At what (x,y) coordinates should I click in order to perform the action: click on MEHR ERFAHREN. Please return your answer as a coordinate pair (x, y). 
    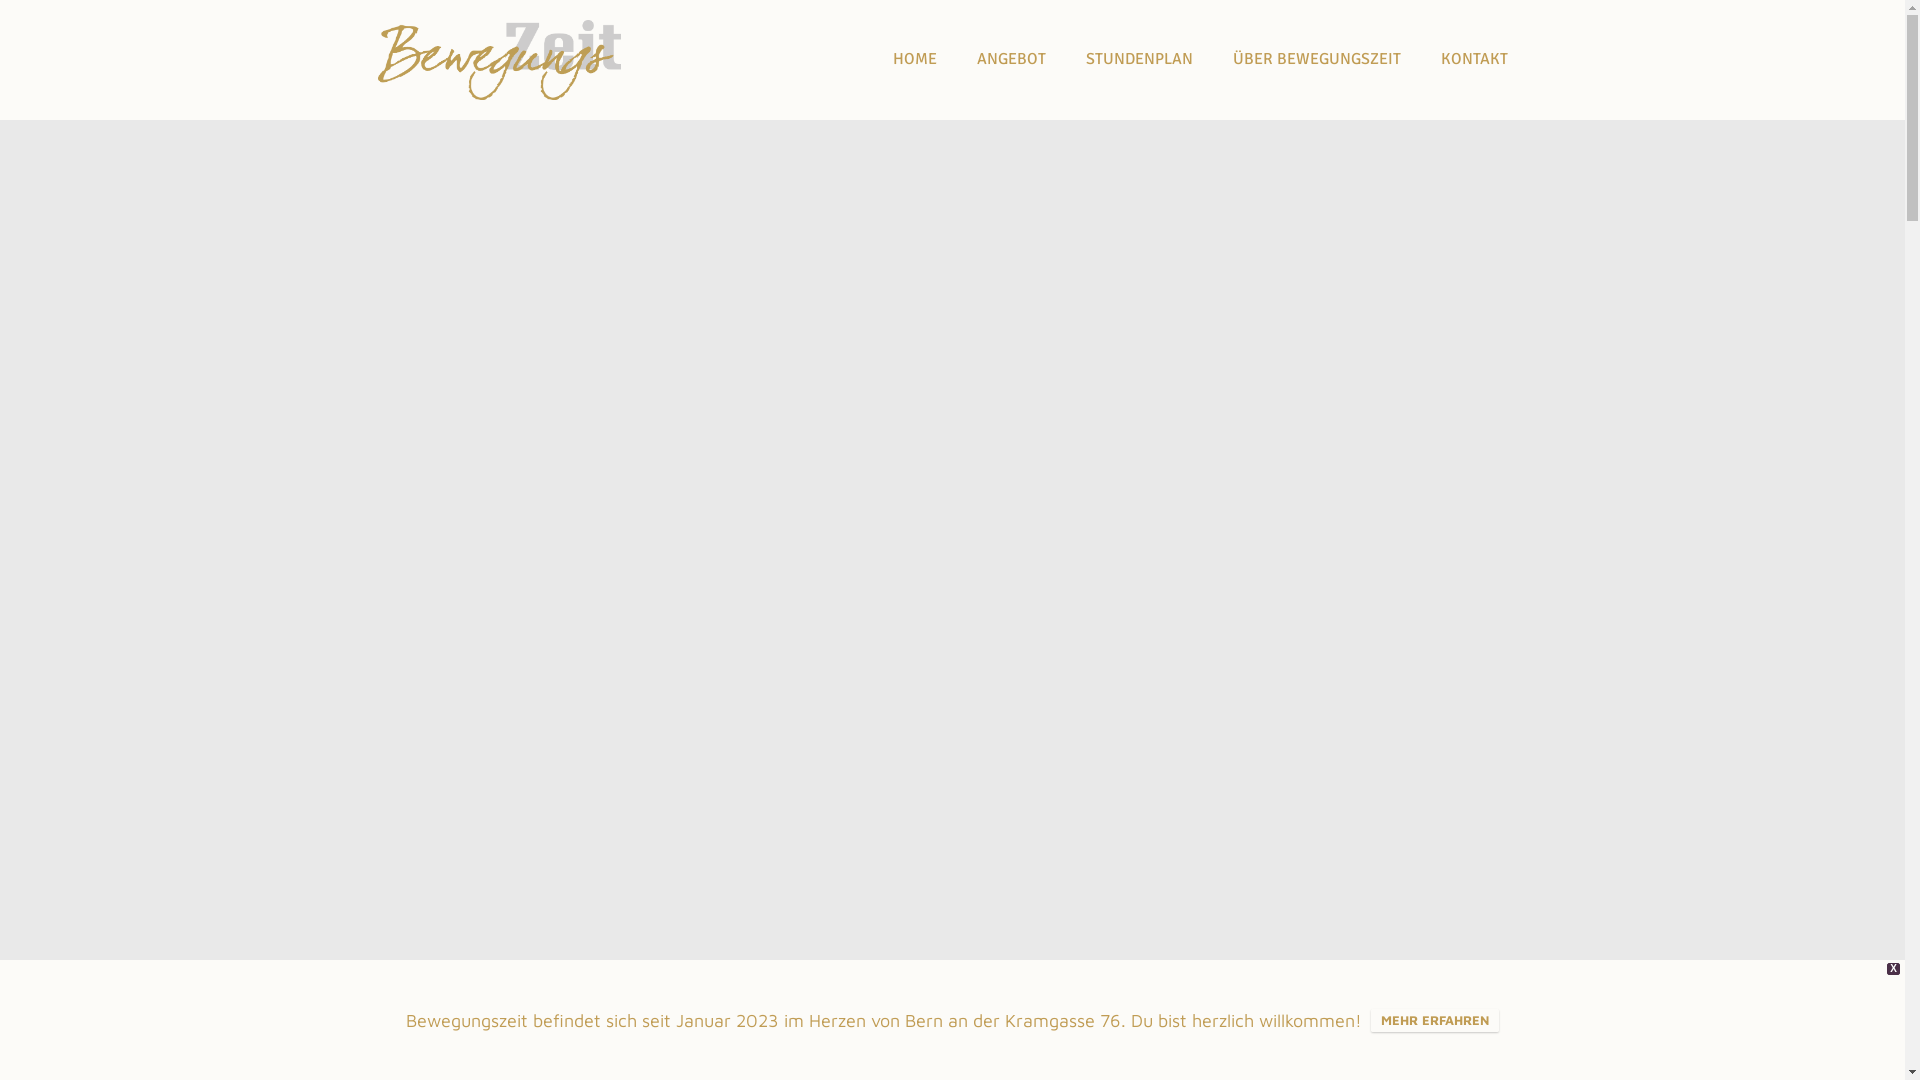
    Looking at the image, I should click on (1435, 1020).